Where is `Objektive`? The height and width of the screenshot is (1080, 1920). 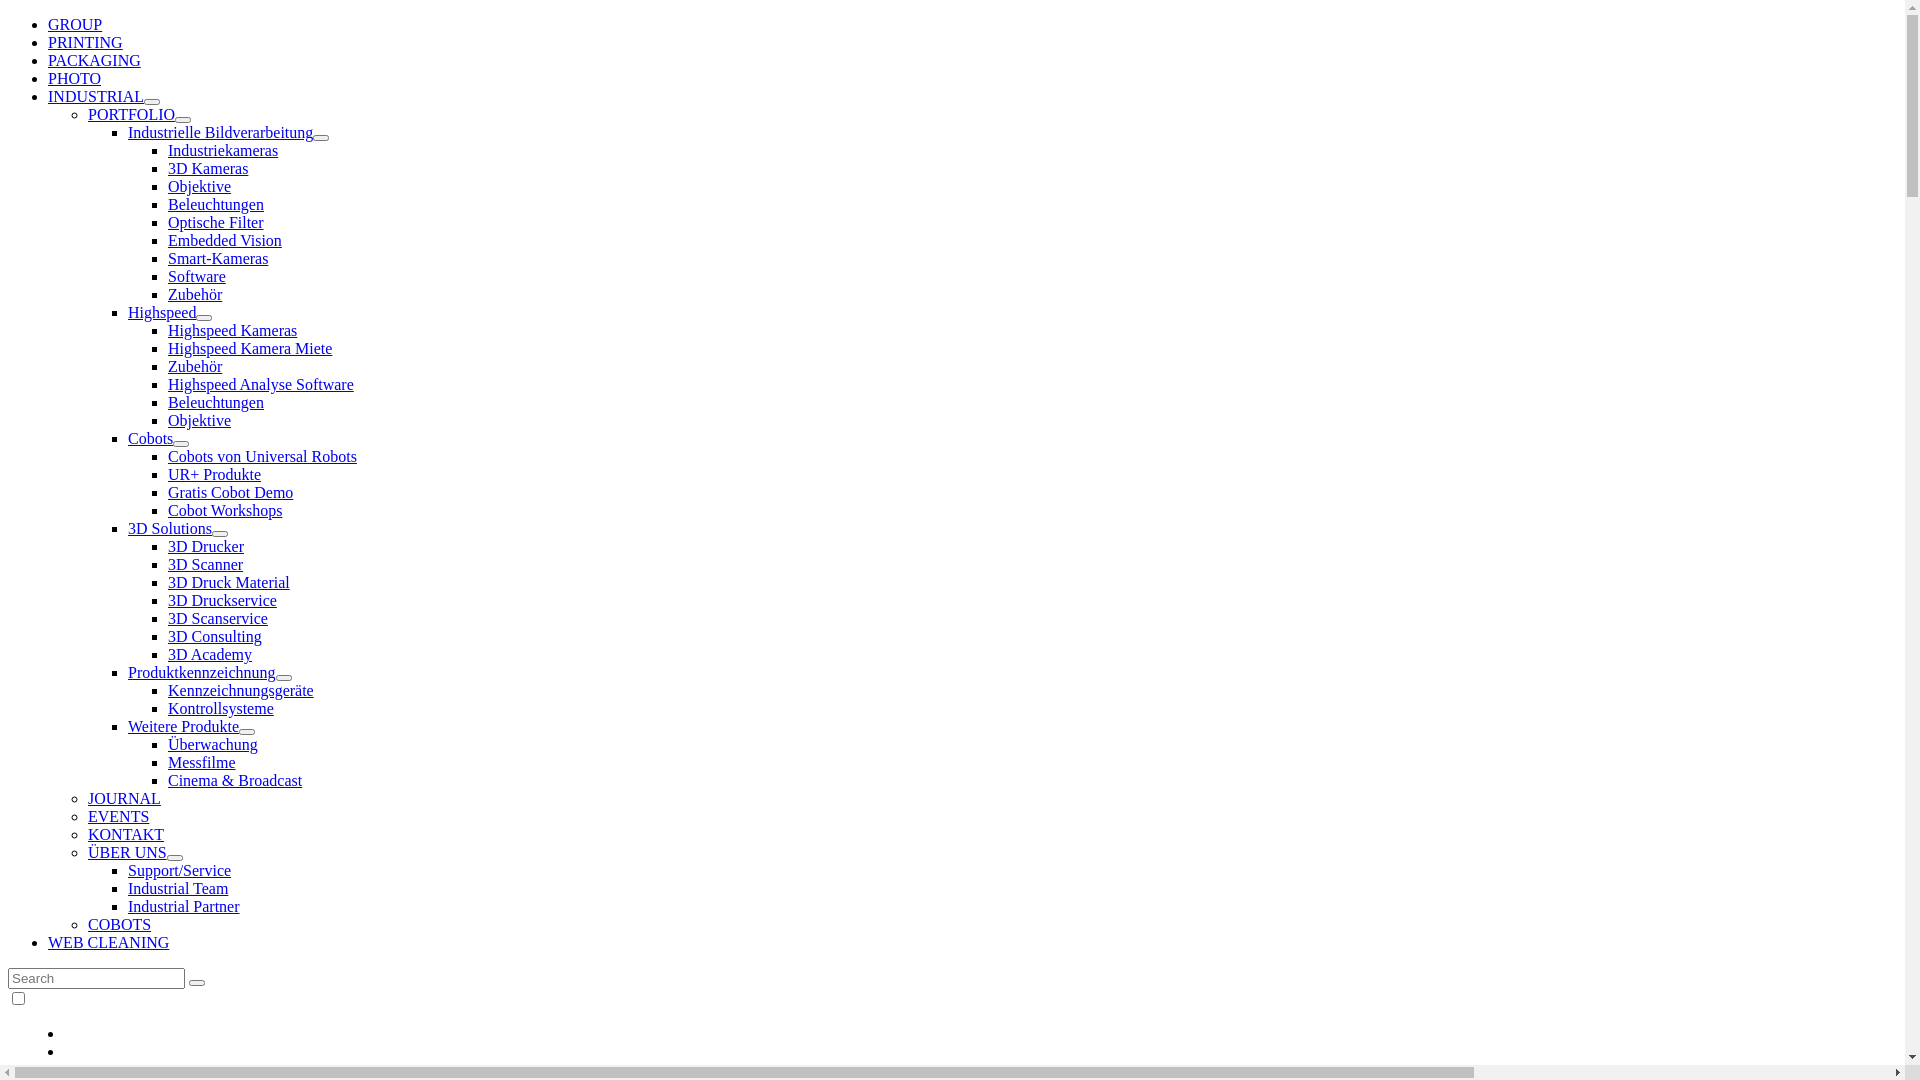
Objektive is located at coordinates (200, 420).